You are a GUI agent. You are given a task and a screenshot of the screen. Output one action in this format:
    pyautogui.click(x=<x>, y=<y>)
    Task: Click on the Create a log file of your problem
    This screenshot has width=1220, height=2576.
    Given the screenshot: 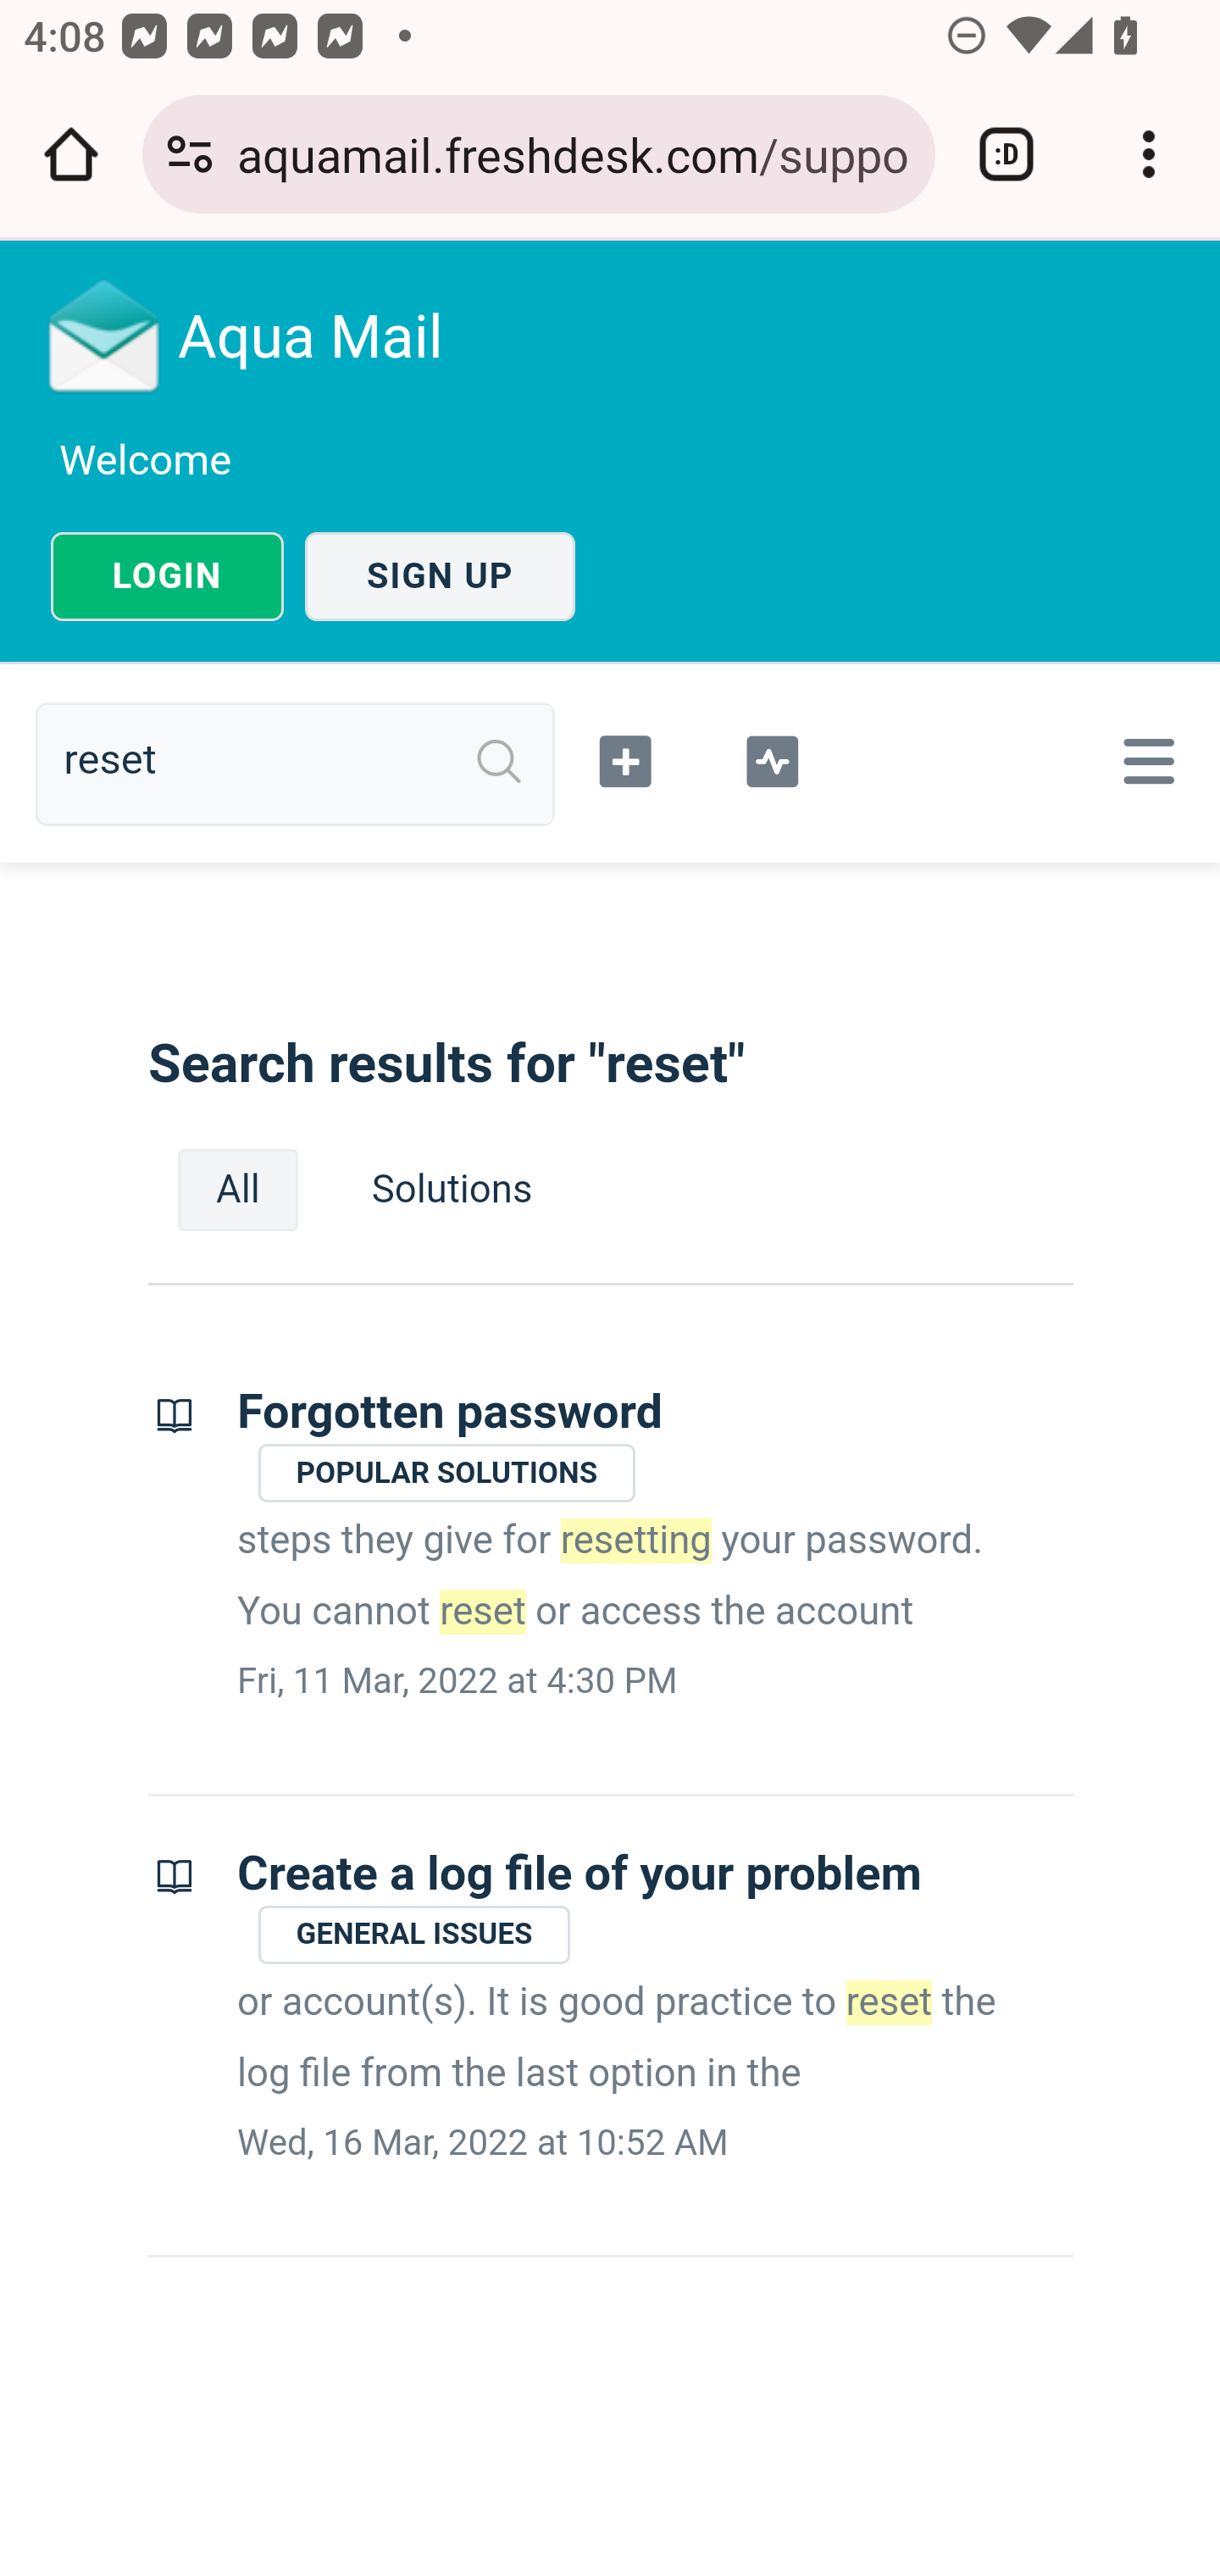 What is the action you would take?
    pyautogui.click(x=580, y=1874)
    